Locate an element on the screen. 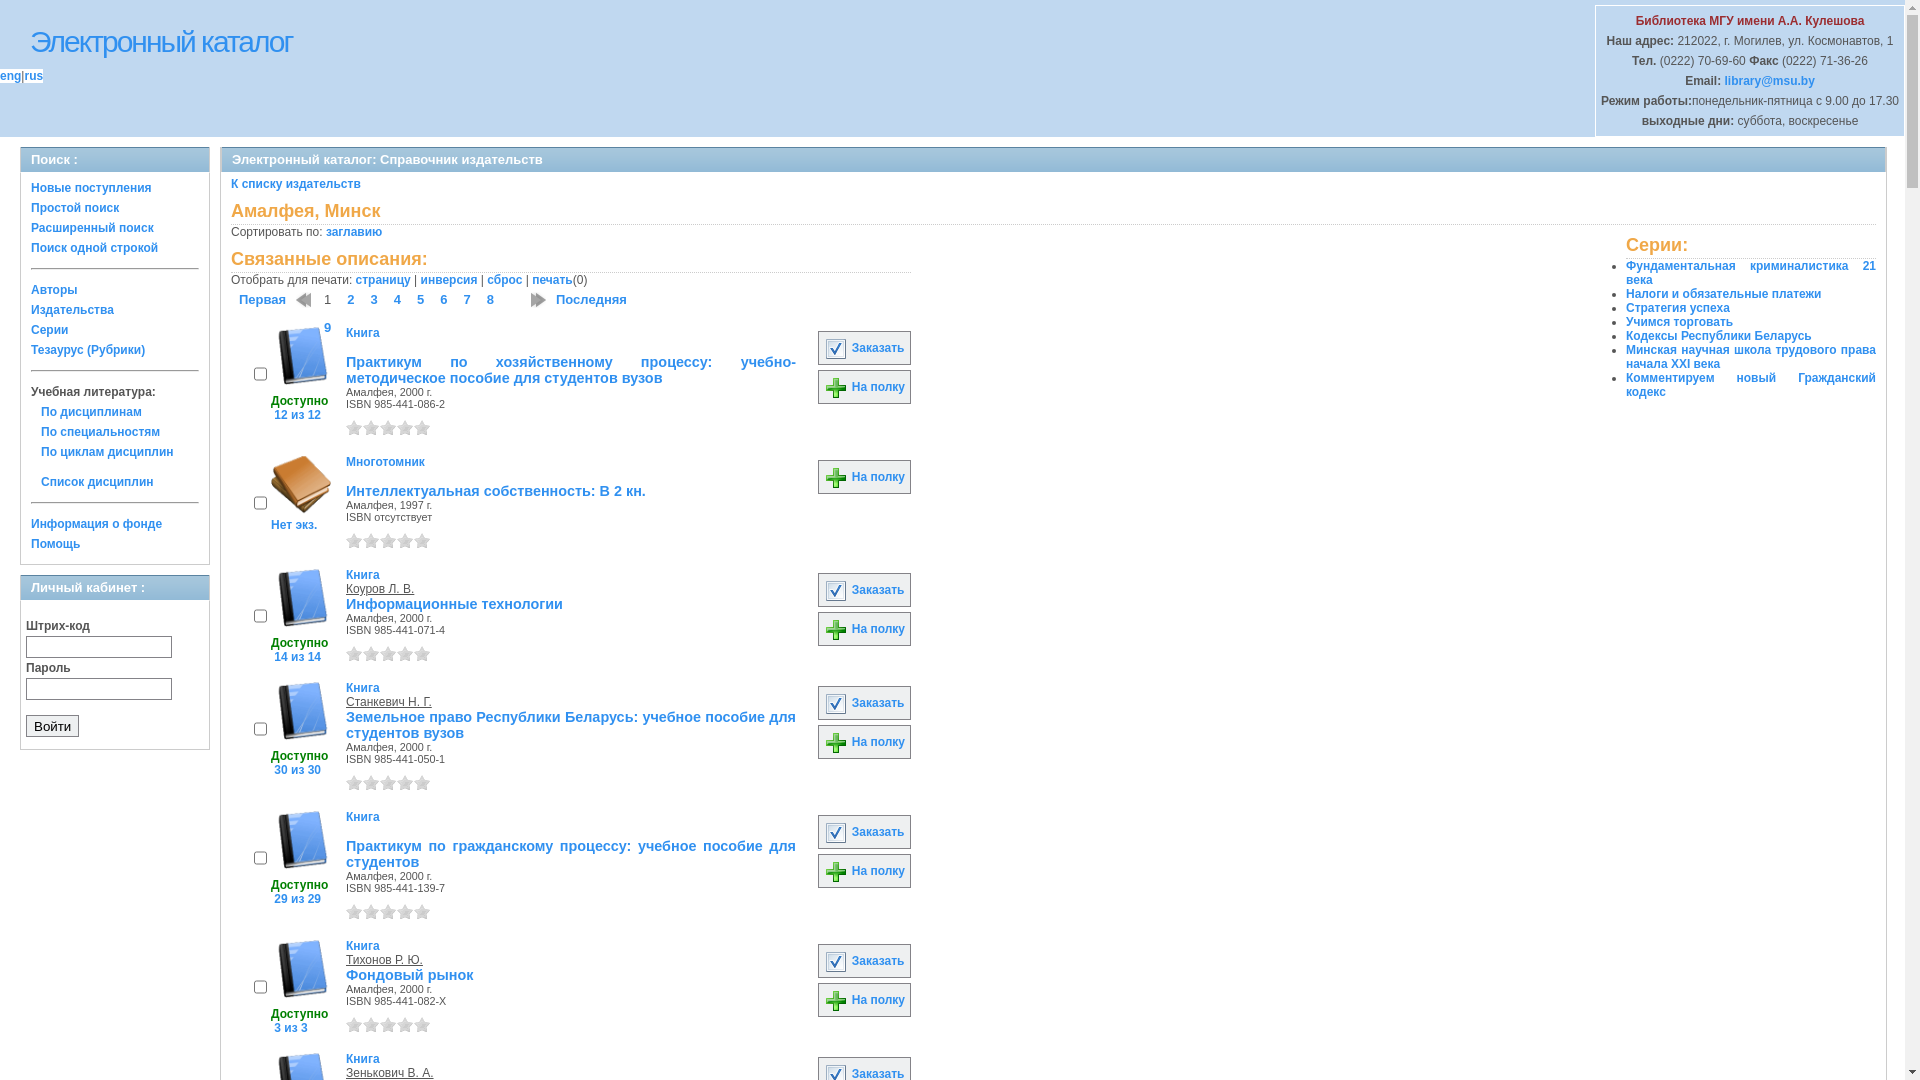 This screenshot has height=1080, width=1920. 1 is located at coordinates (260, 374).